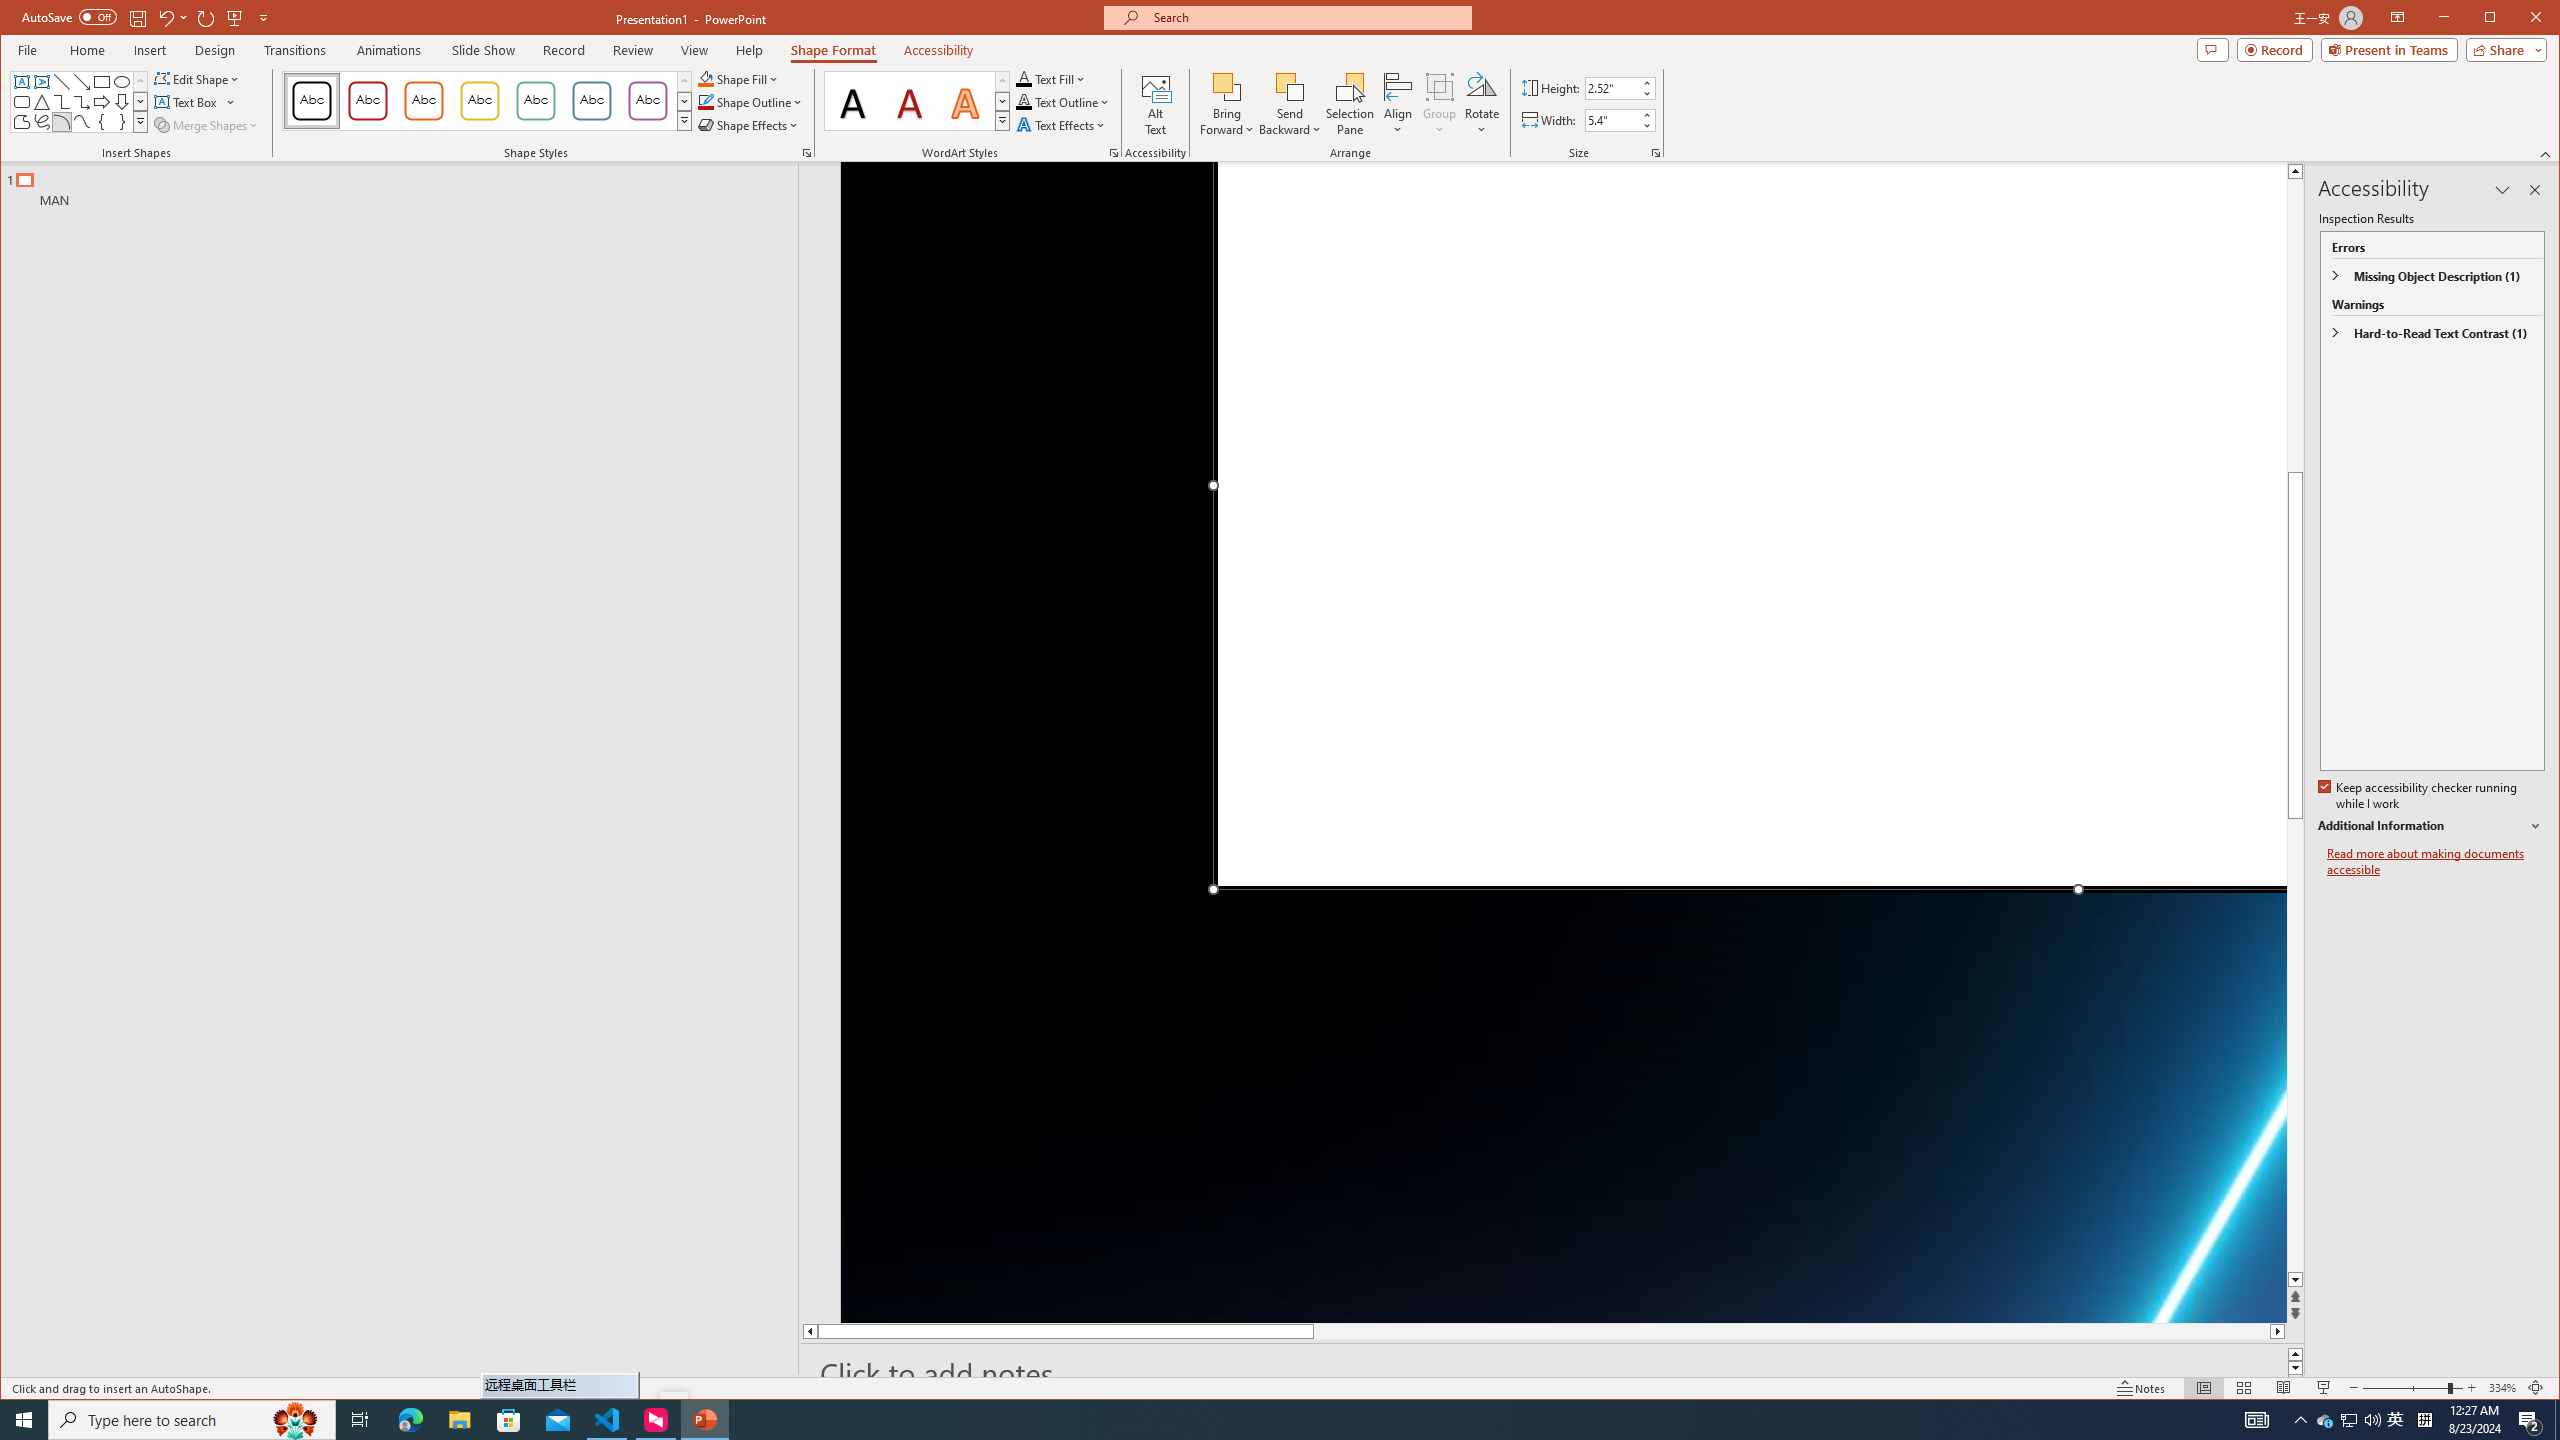 The height and width of the screenshot is (1440, 2560). What do you see at coordinates (26, 49) in the screenshot?
I see `Text Effects` at bounding box center [26, 49].